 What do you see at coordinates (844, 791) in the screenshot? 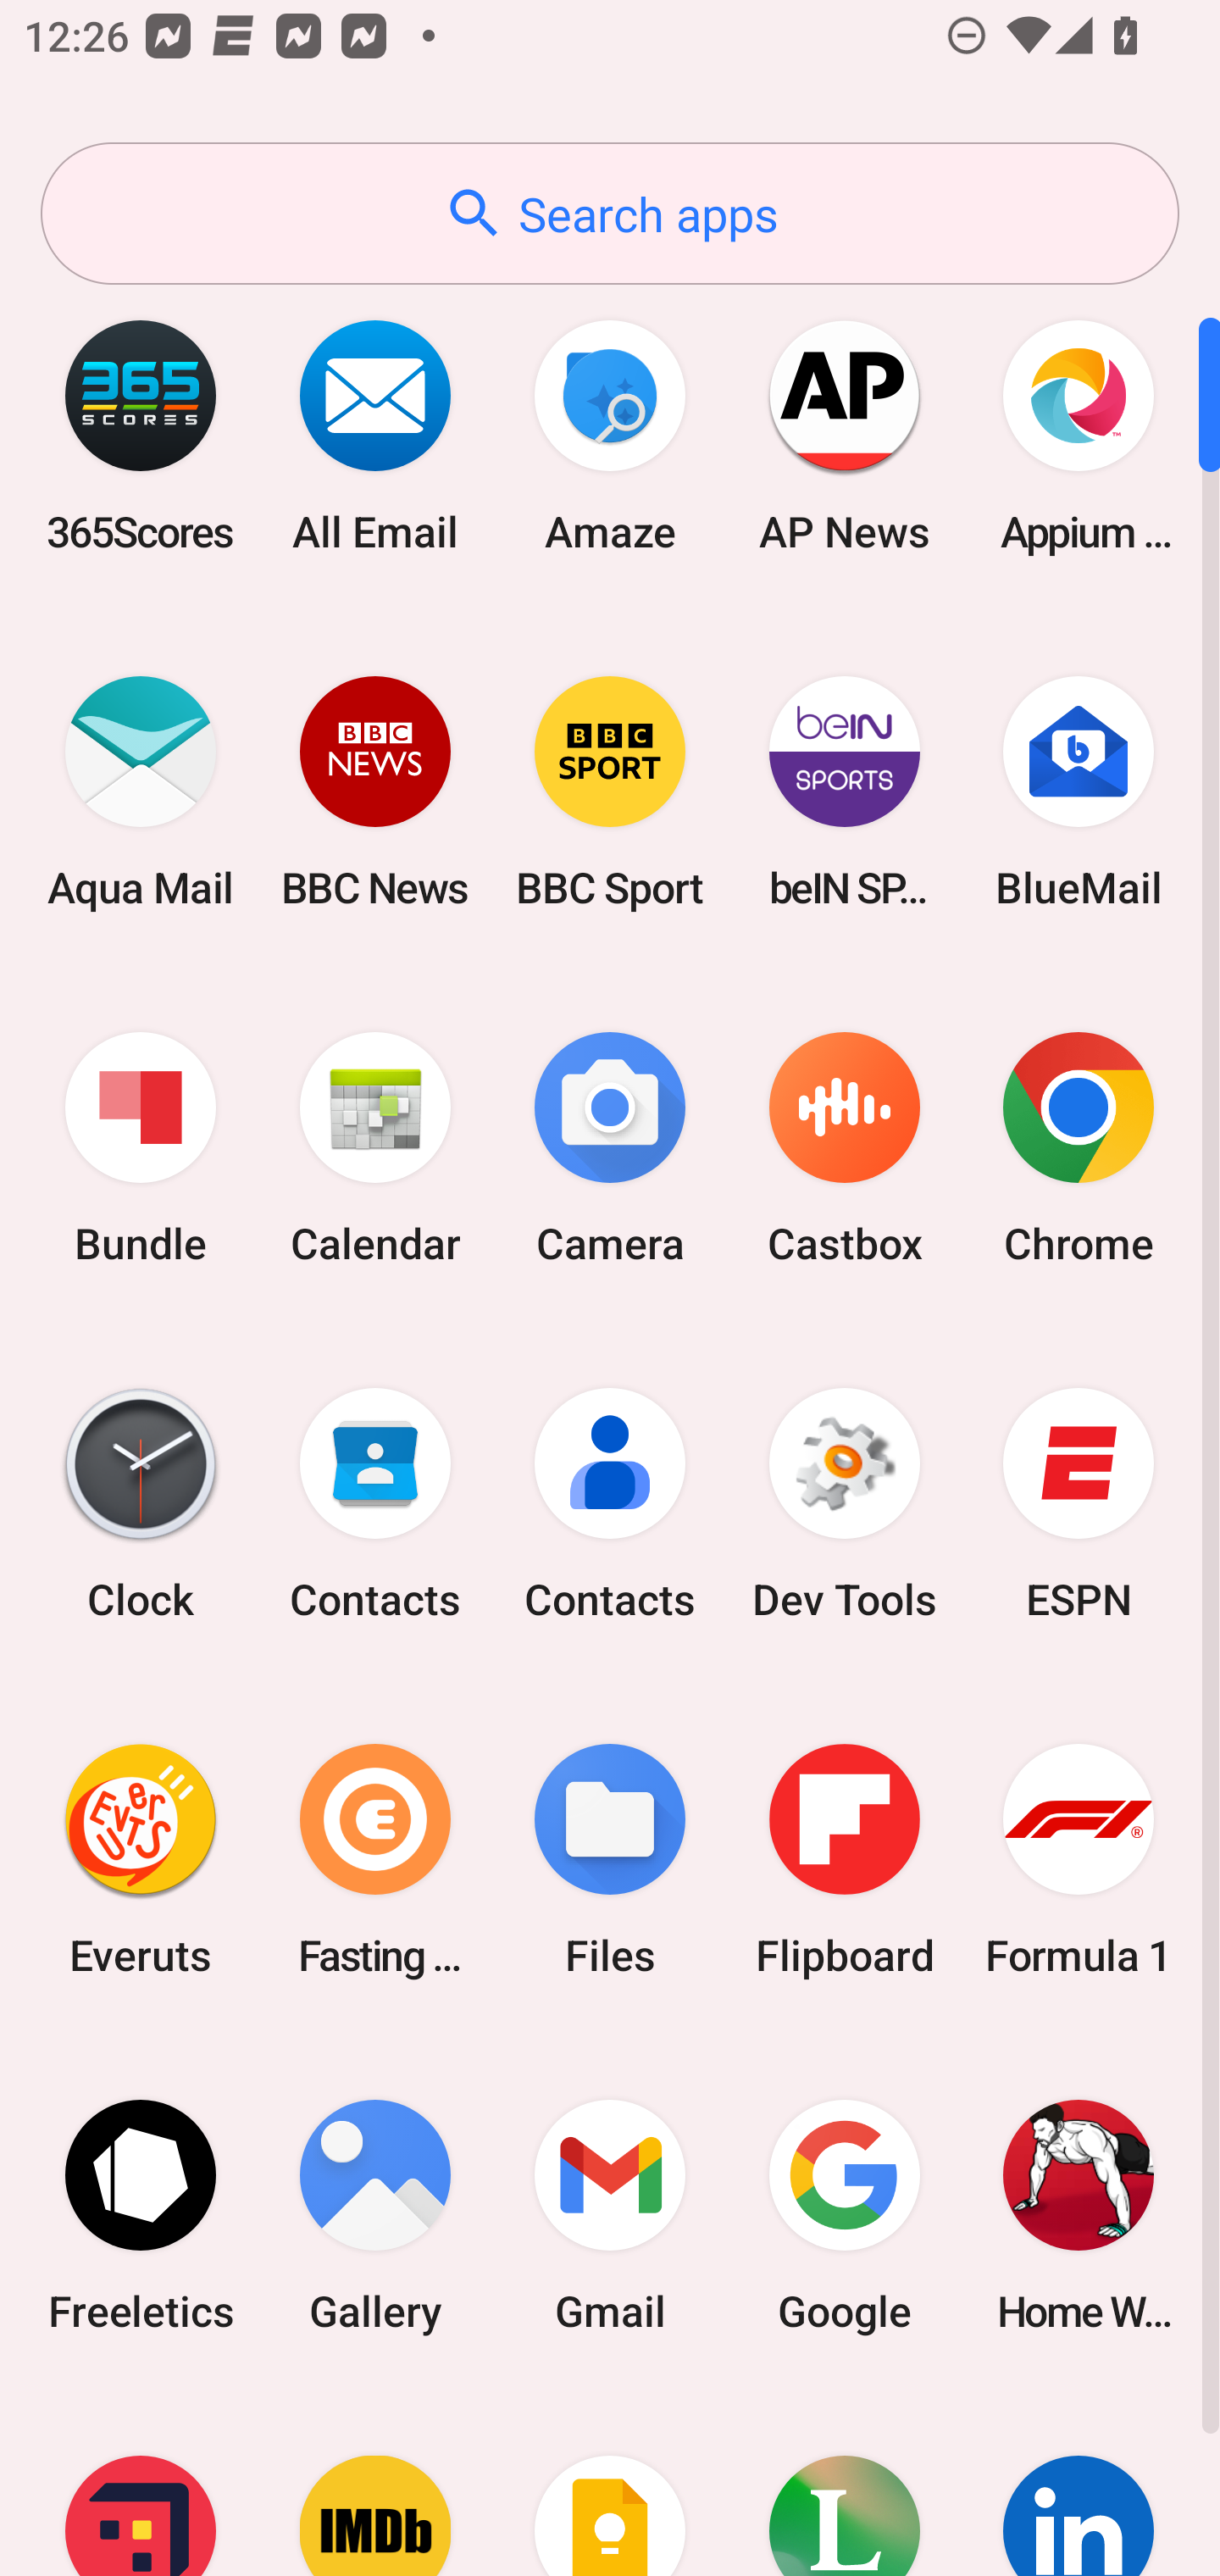
I see `beIN SPORTS` at bounding box center [844, 791].